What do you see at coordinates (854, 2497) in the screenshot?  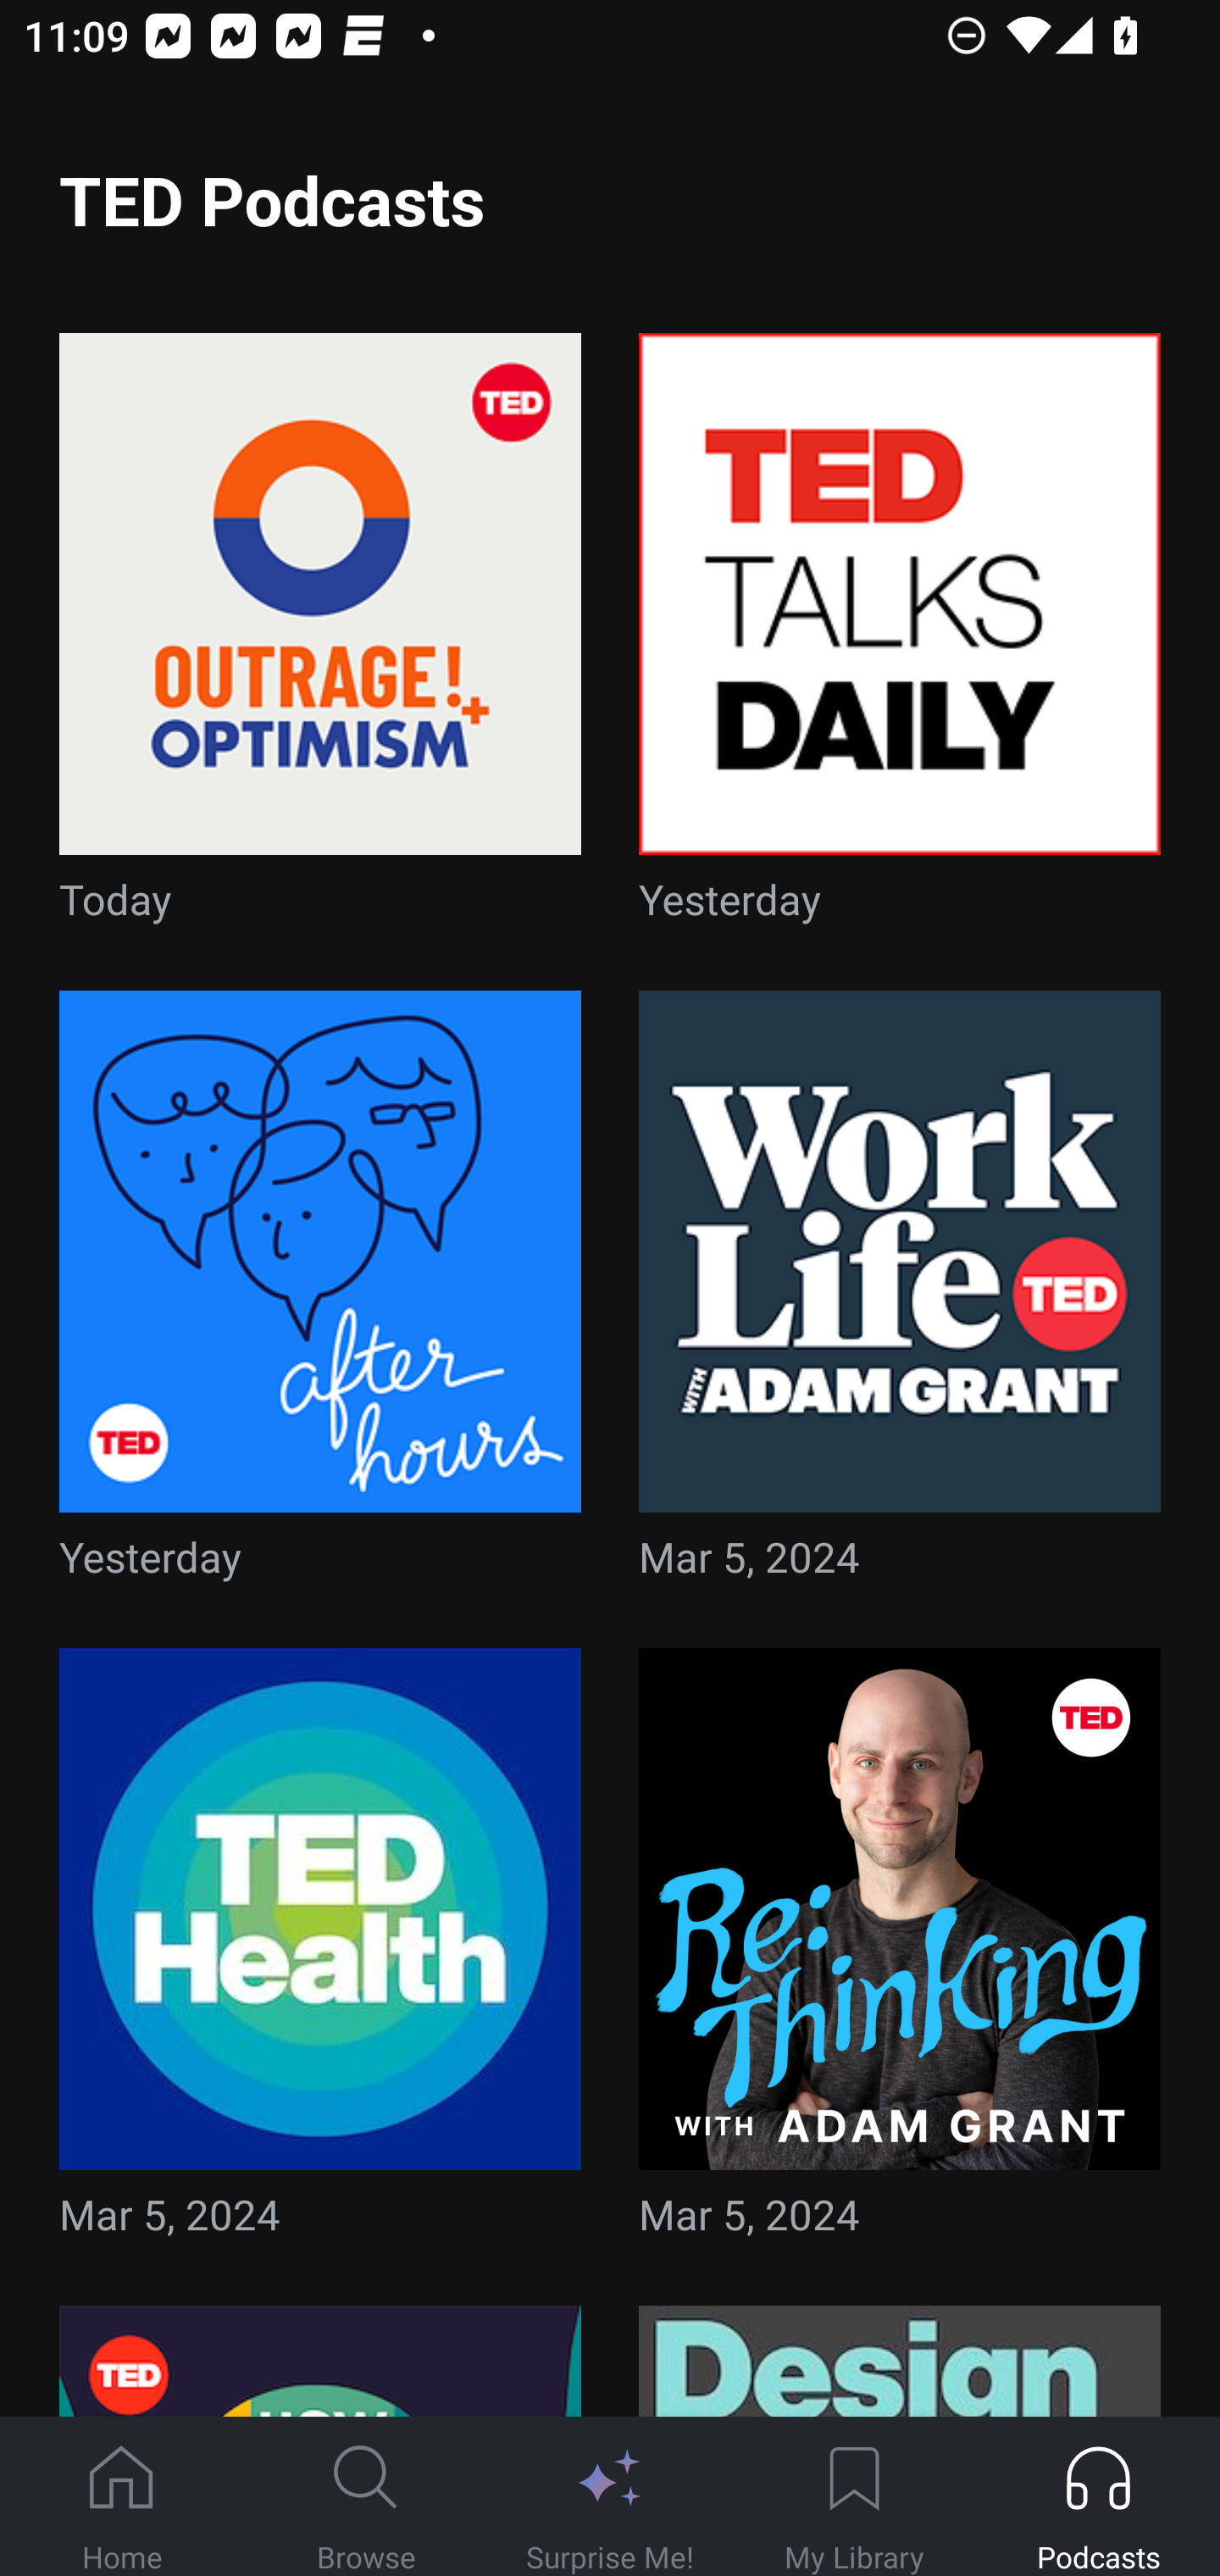 I see `My Library` at bounding box center [854, 2497].